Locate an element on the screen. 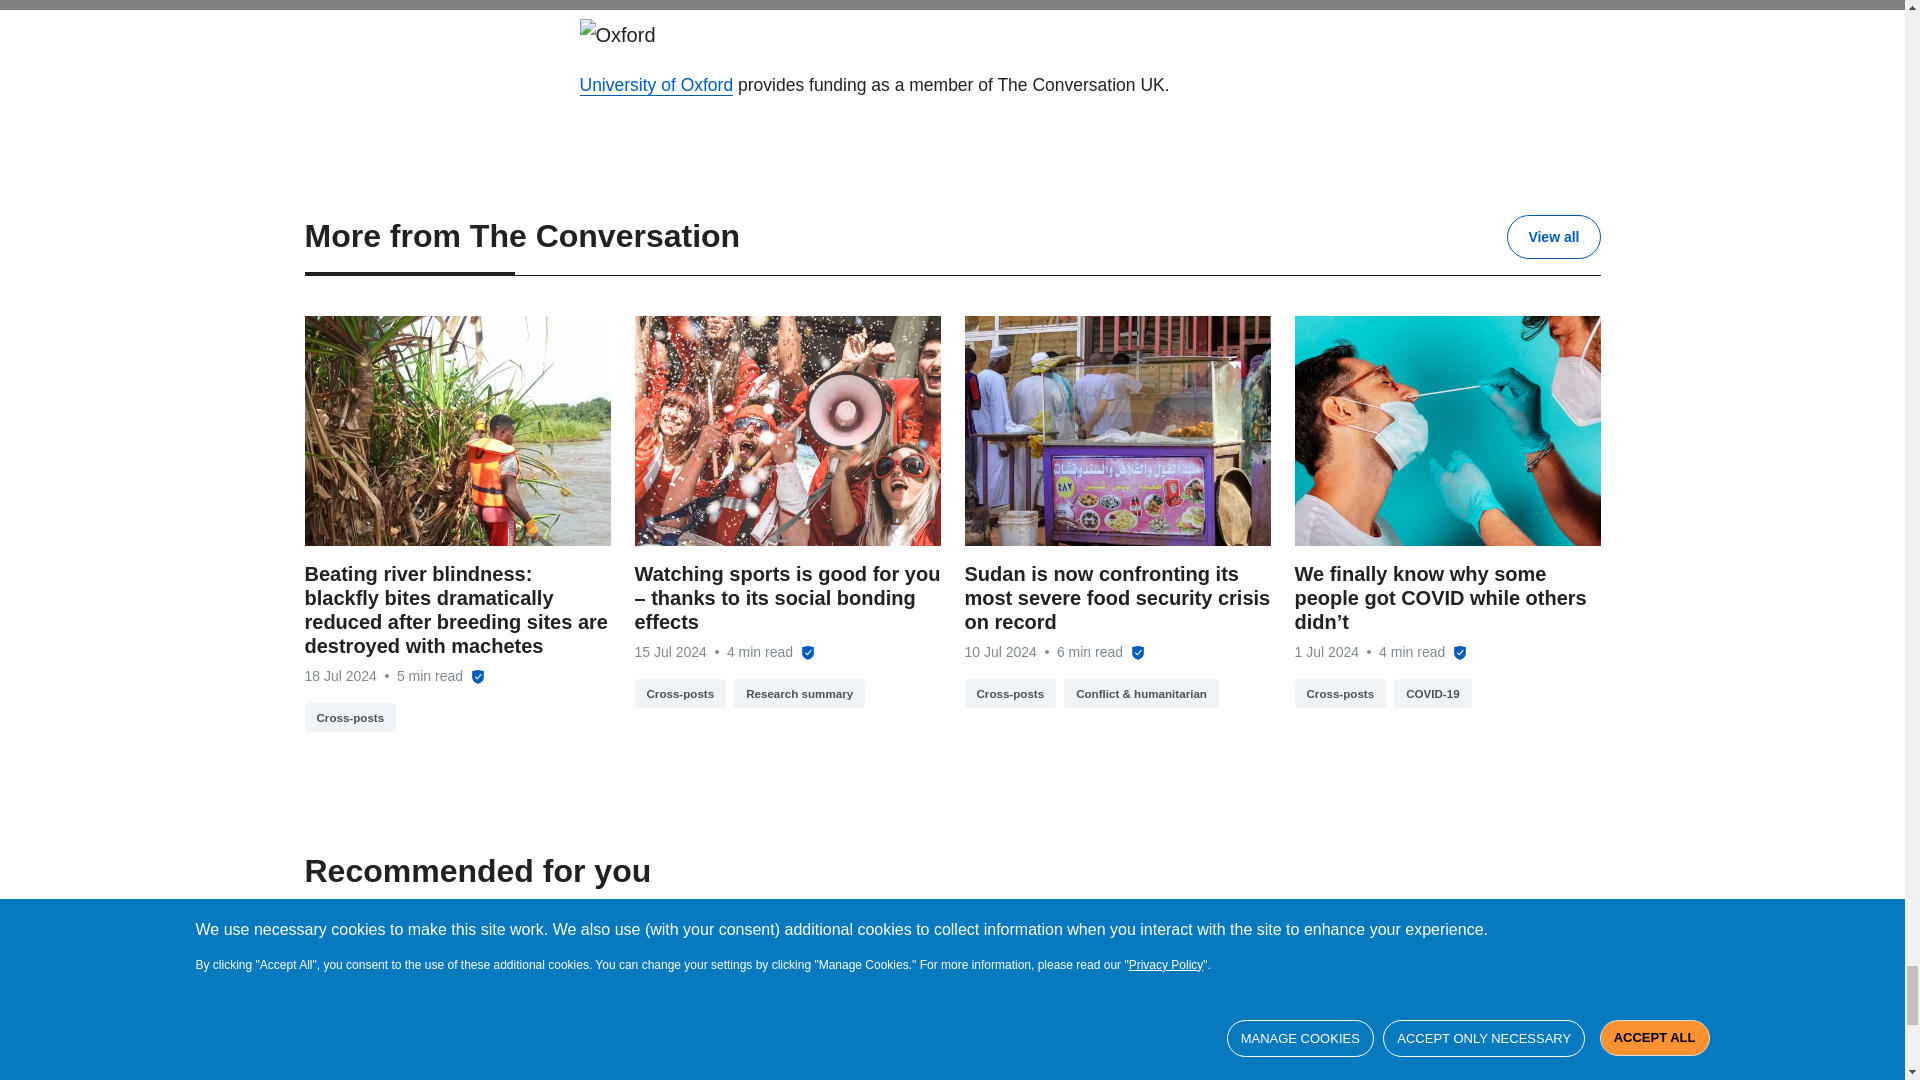 The image size is (1920, 1080). verified is located at coordinates (1137, 652).